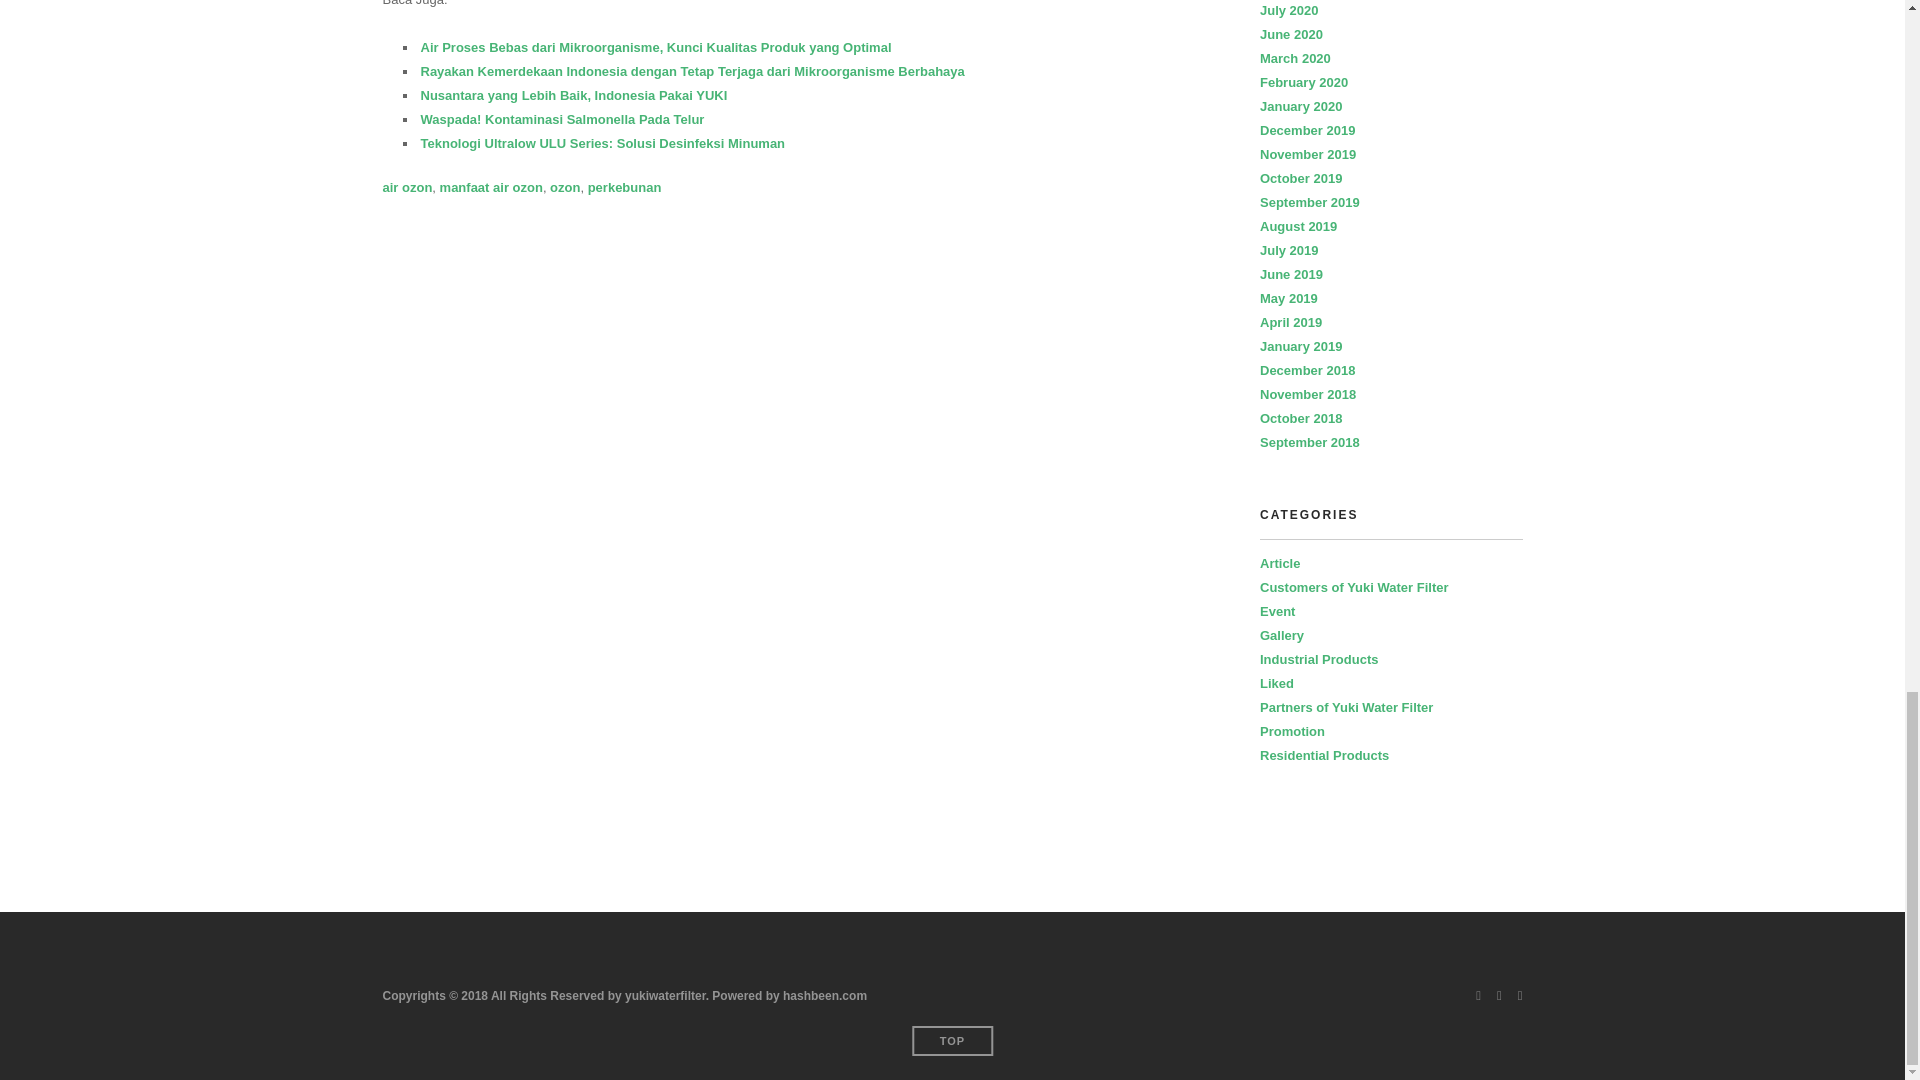 The image size is (1920, 1080). Describe the element at coordinates (562, 120) in the screenshot. I see `Waspada! Kontaminasi Salmonella Pada Telur` at that location.